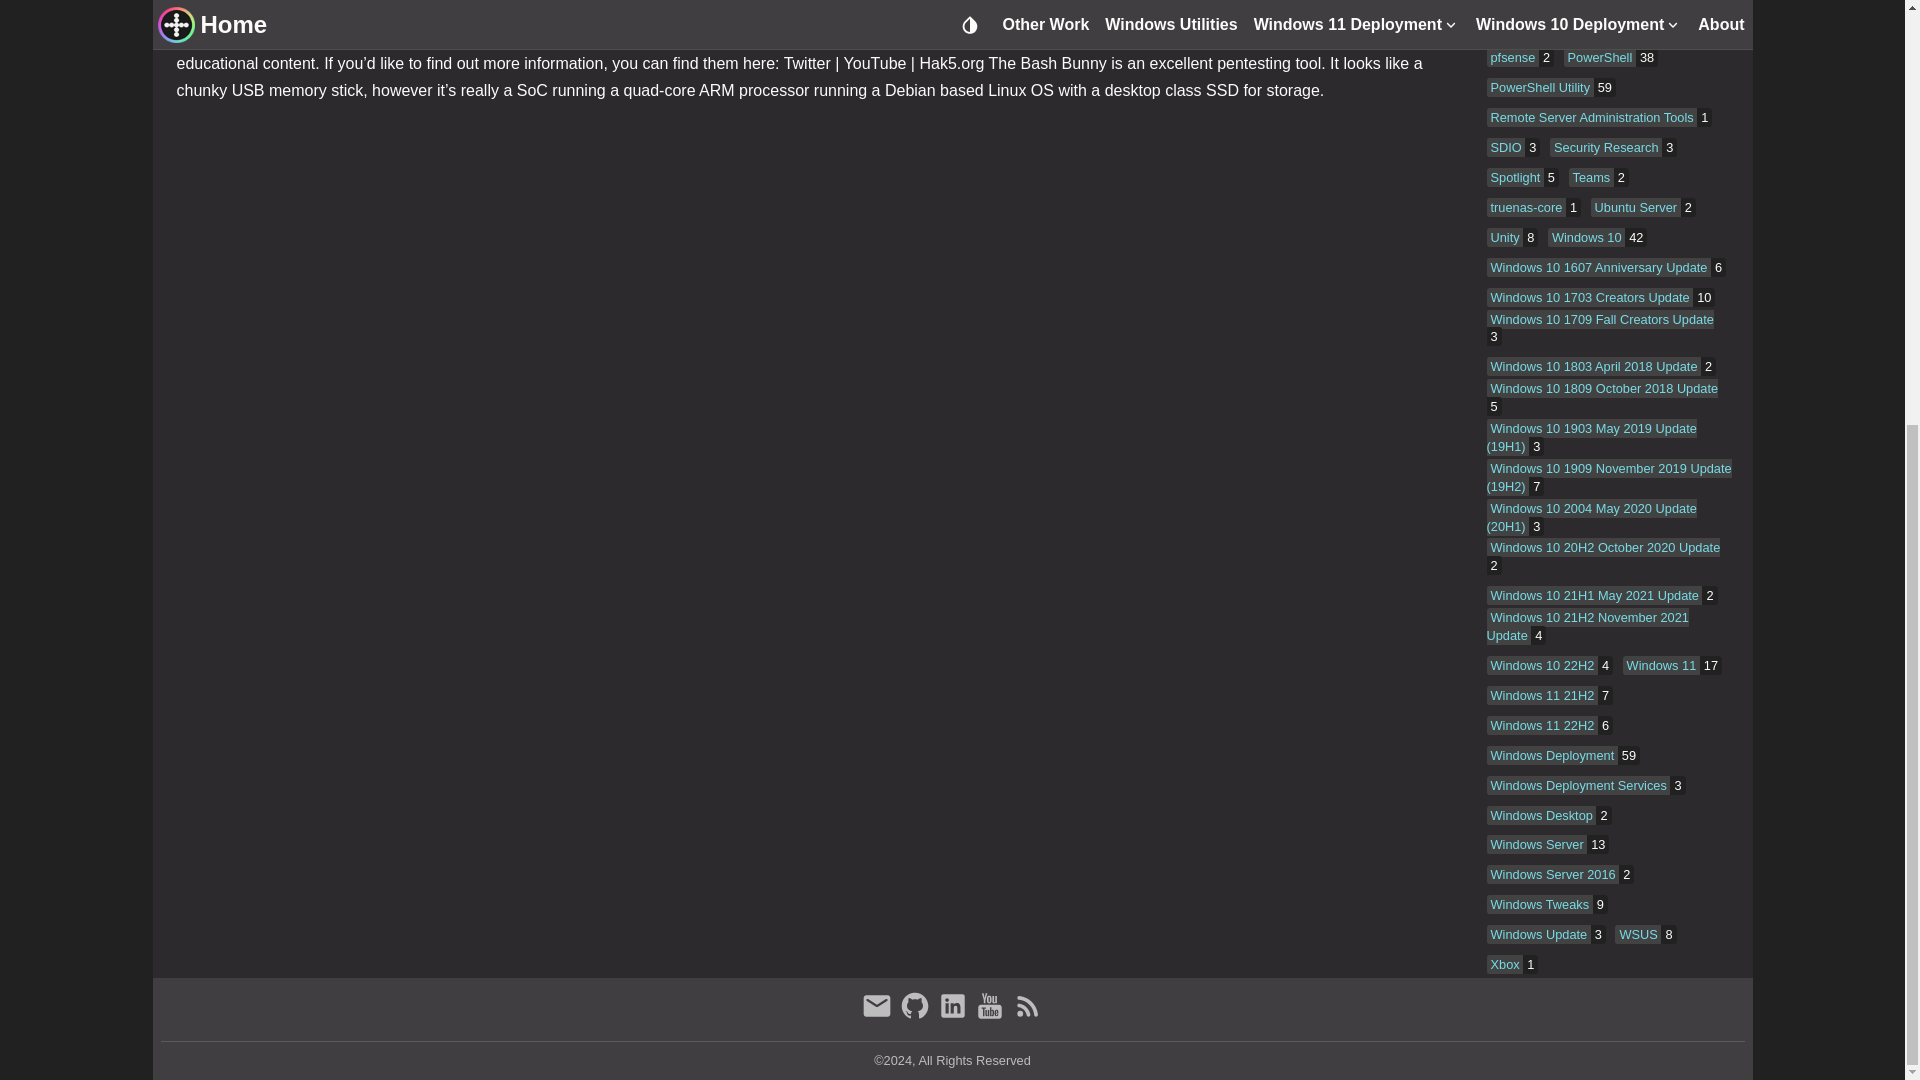 This screenshot has height=1080, width=1920. I want to click on linkedin, so click(954, 1015).